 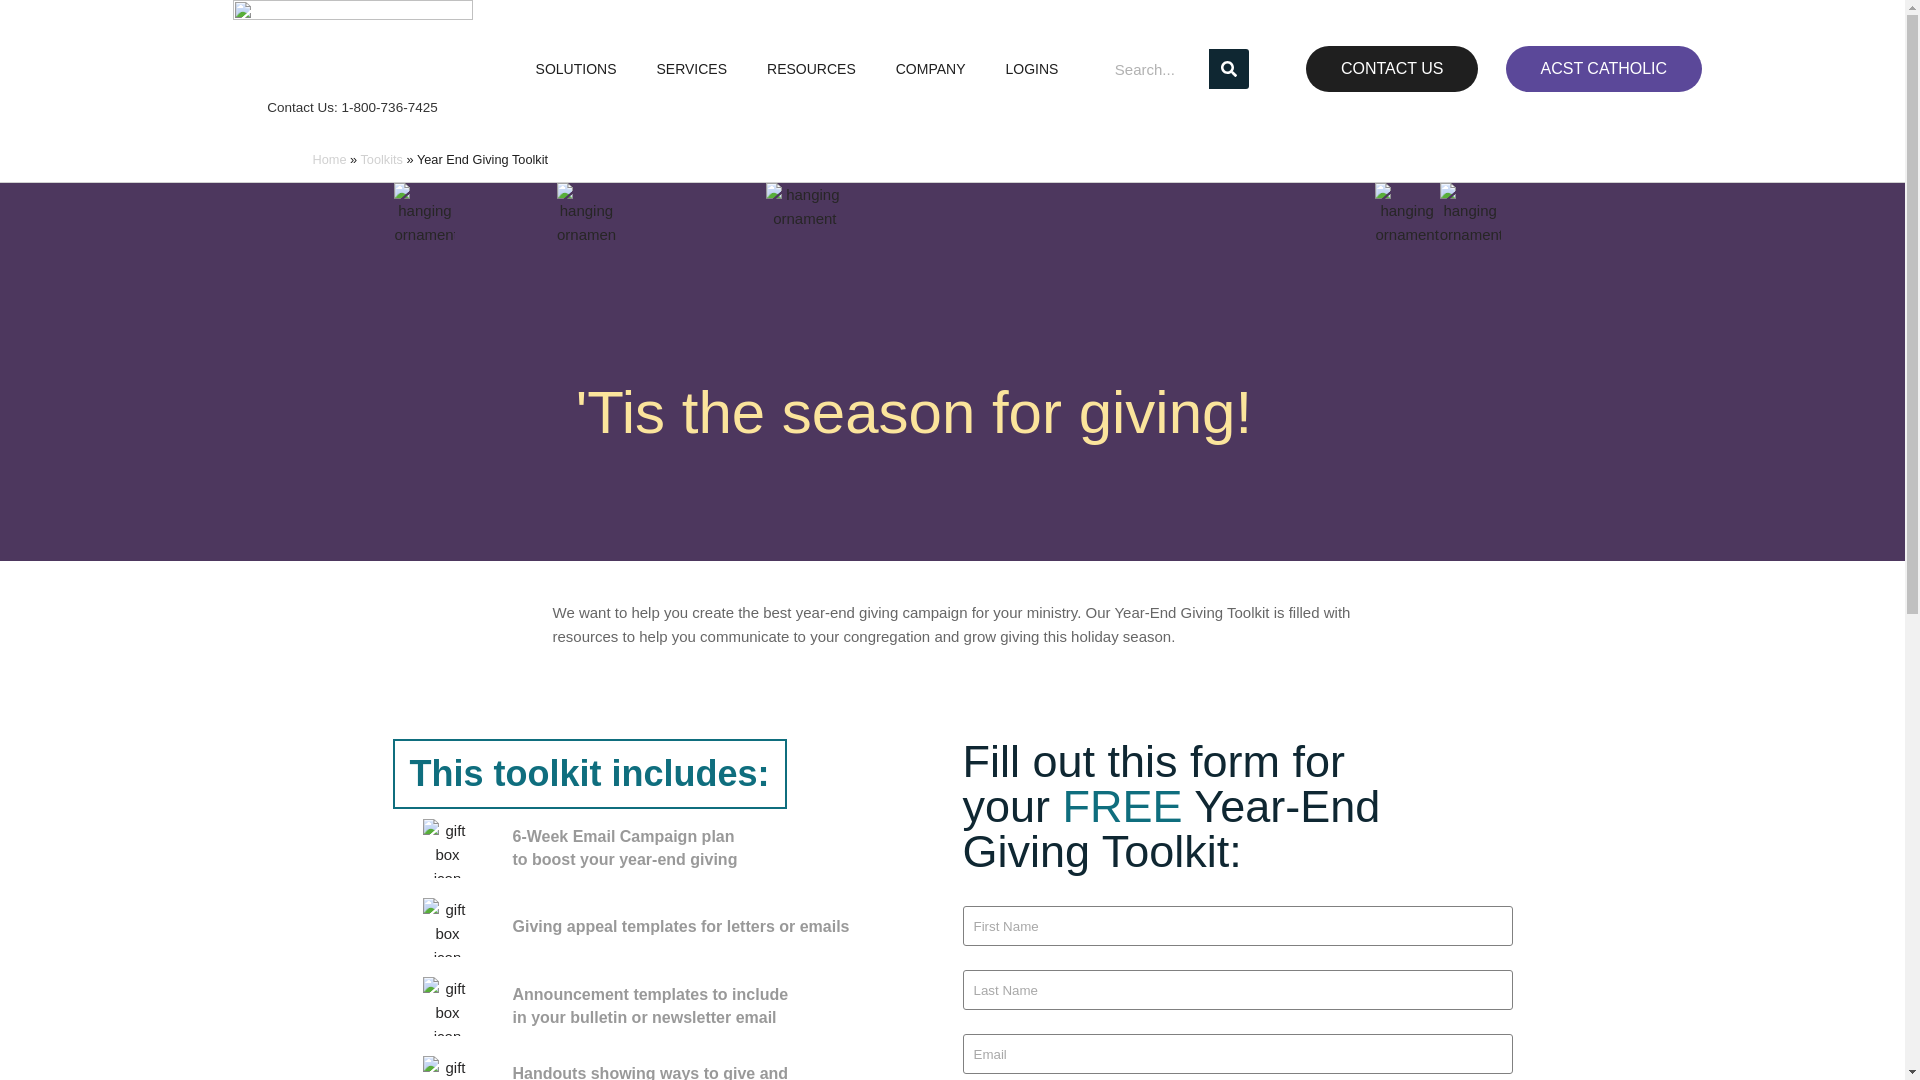 I want to click on SERVICES, so click(x=696, y=68).